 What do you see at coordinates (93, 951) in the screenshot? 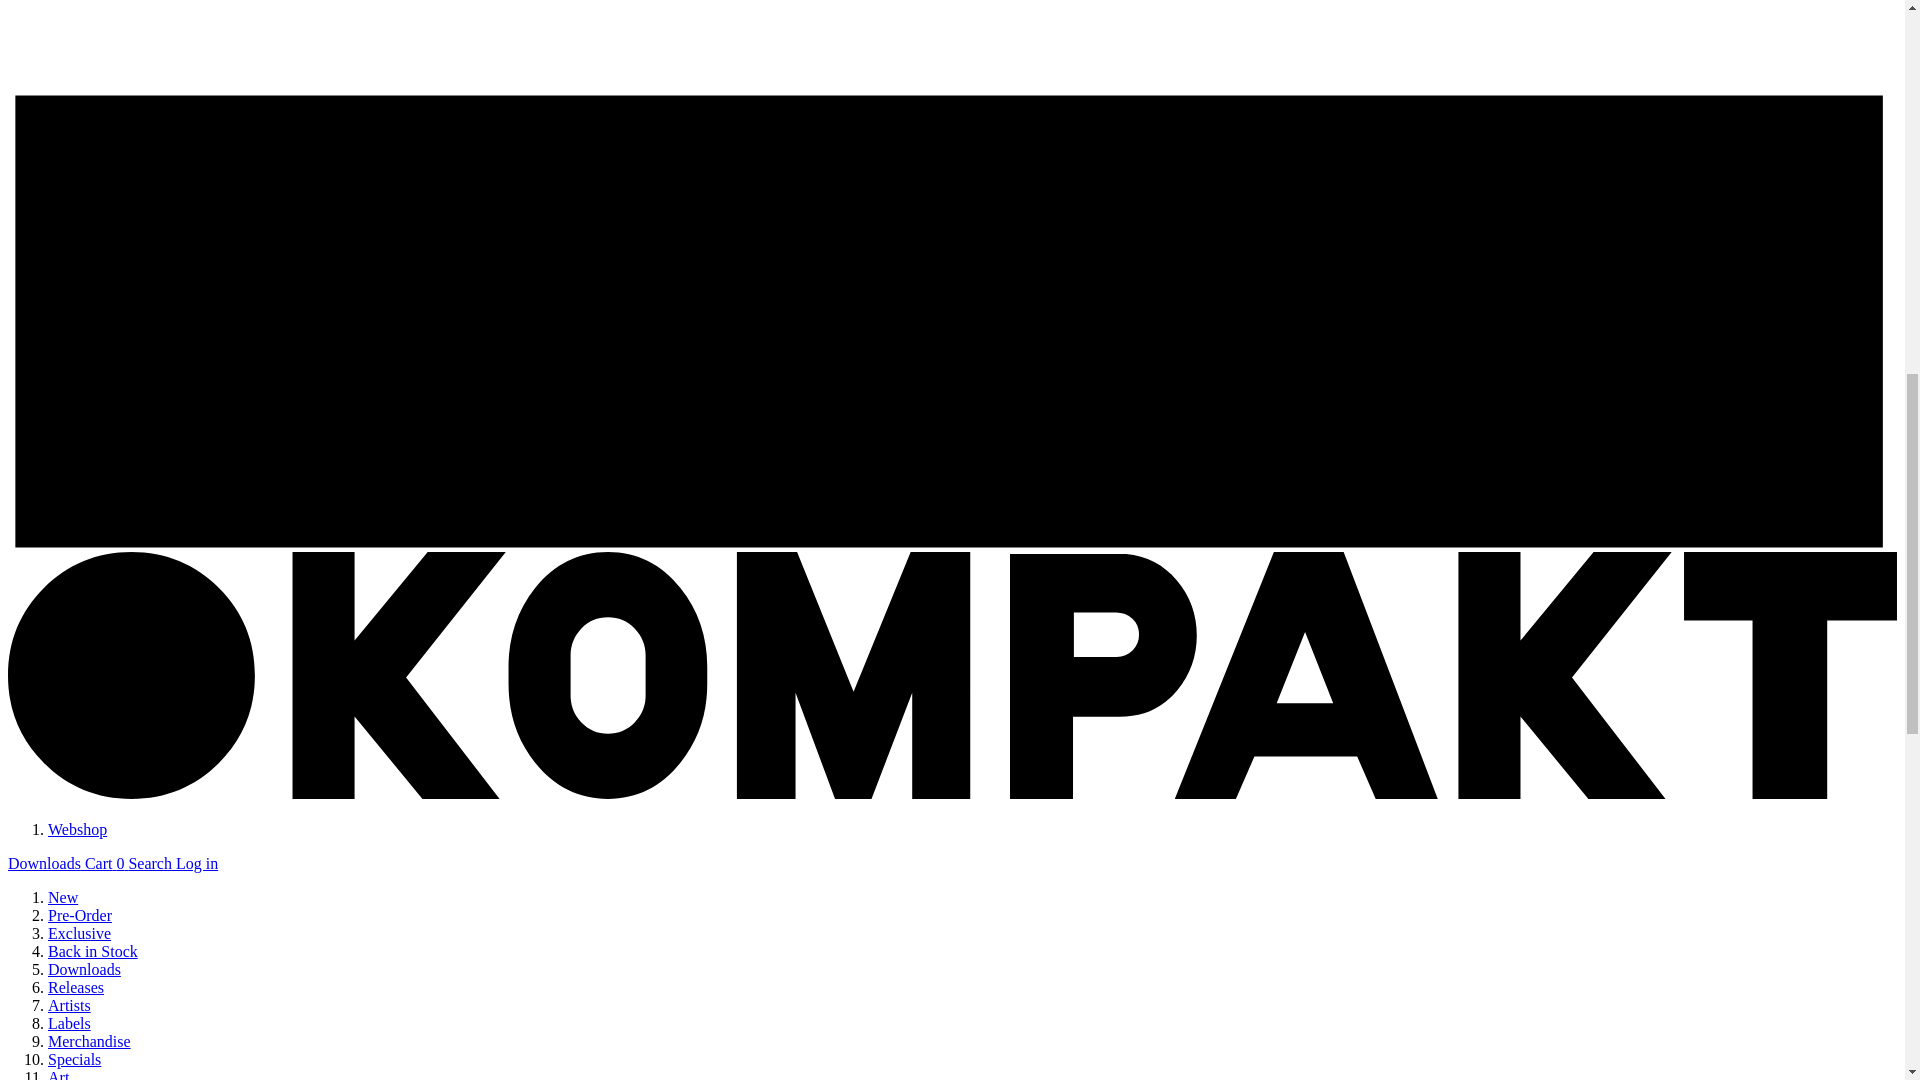
I see `Back in Stock` at bounding box center [93, 951].